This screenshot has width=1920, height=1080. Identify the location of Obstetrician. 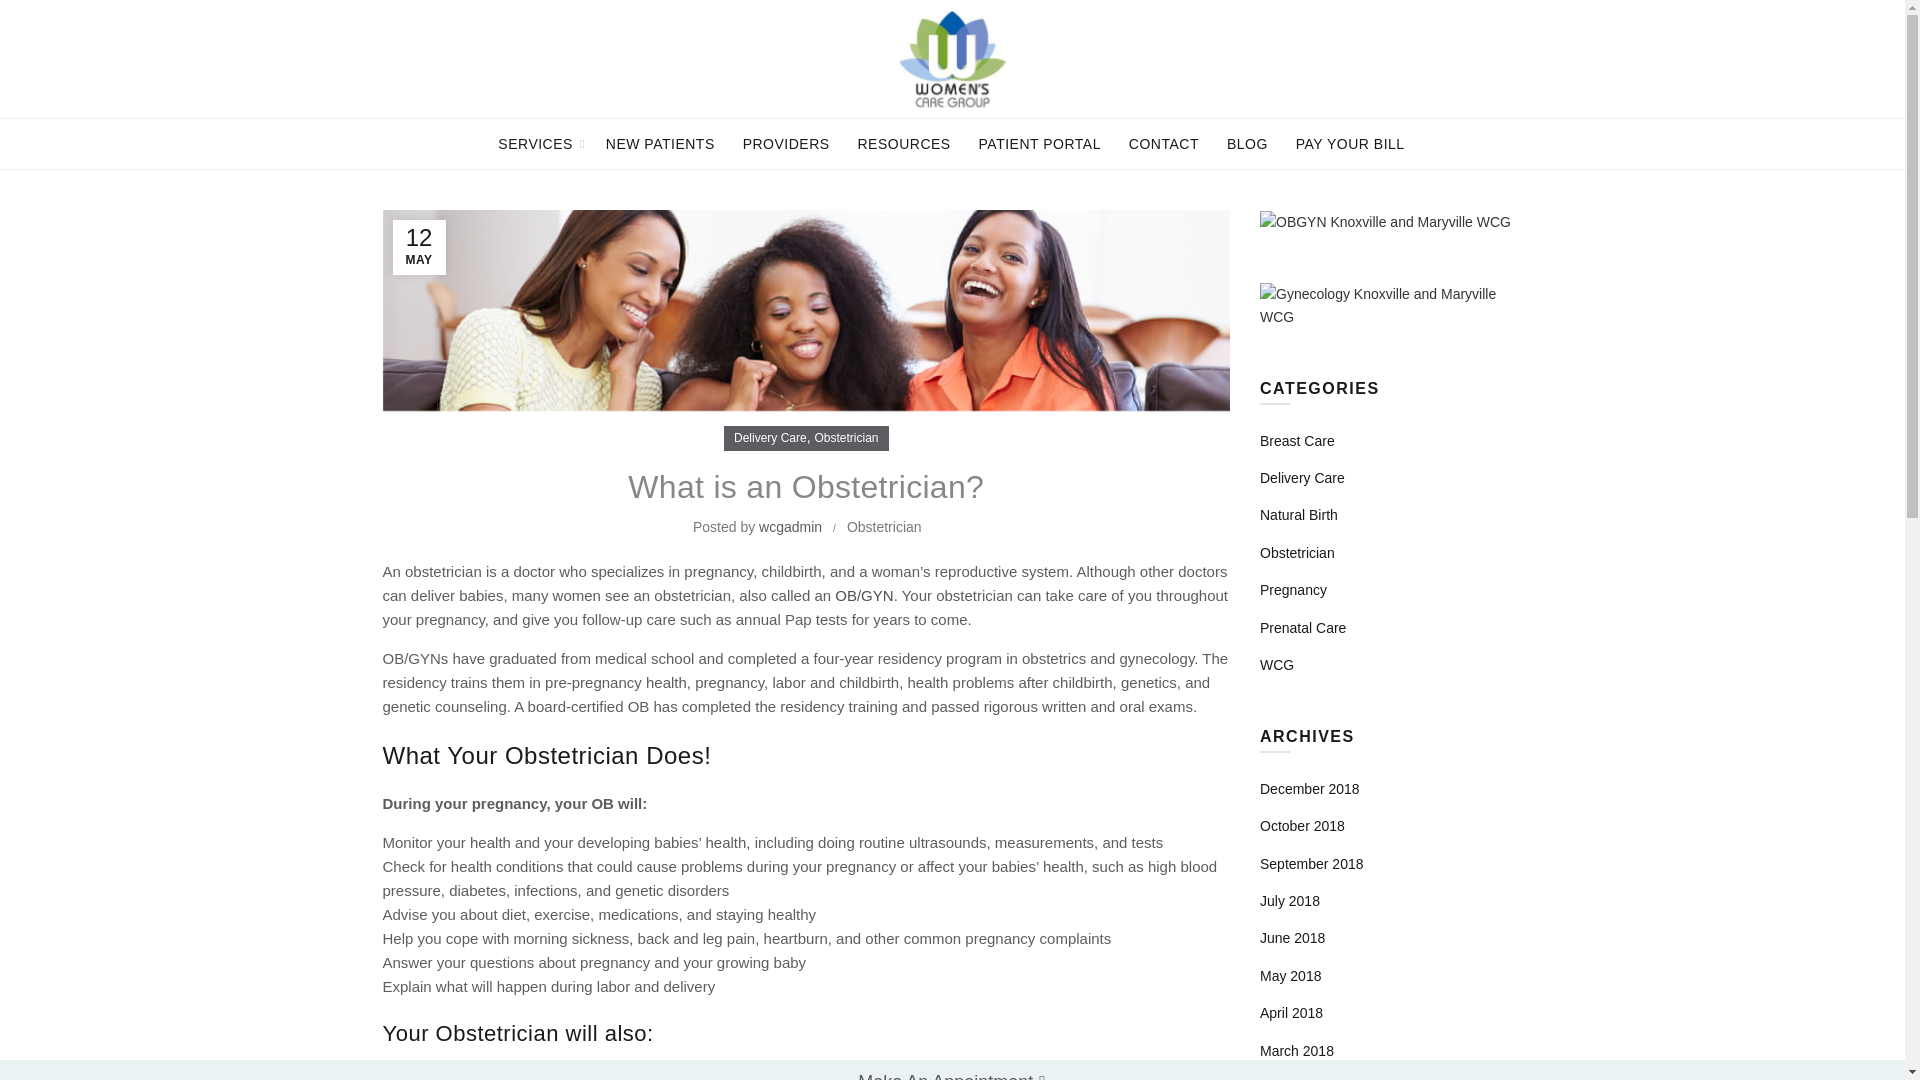
(846, 438).